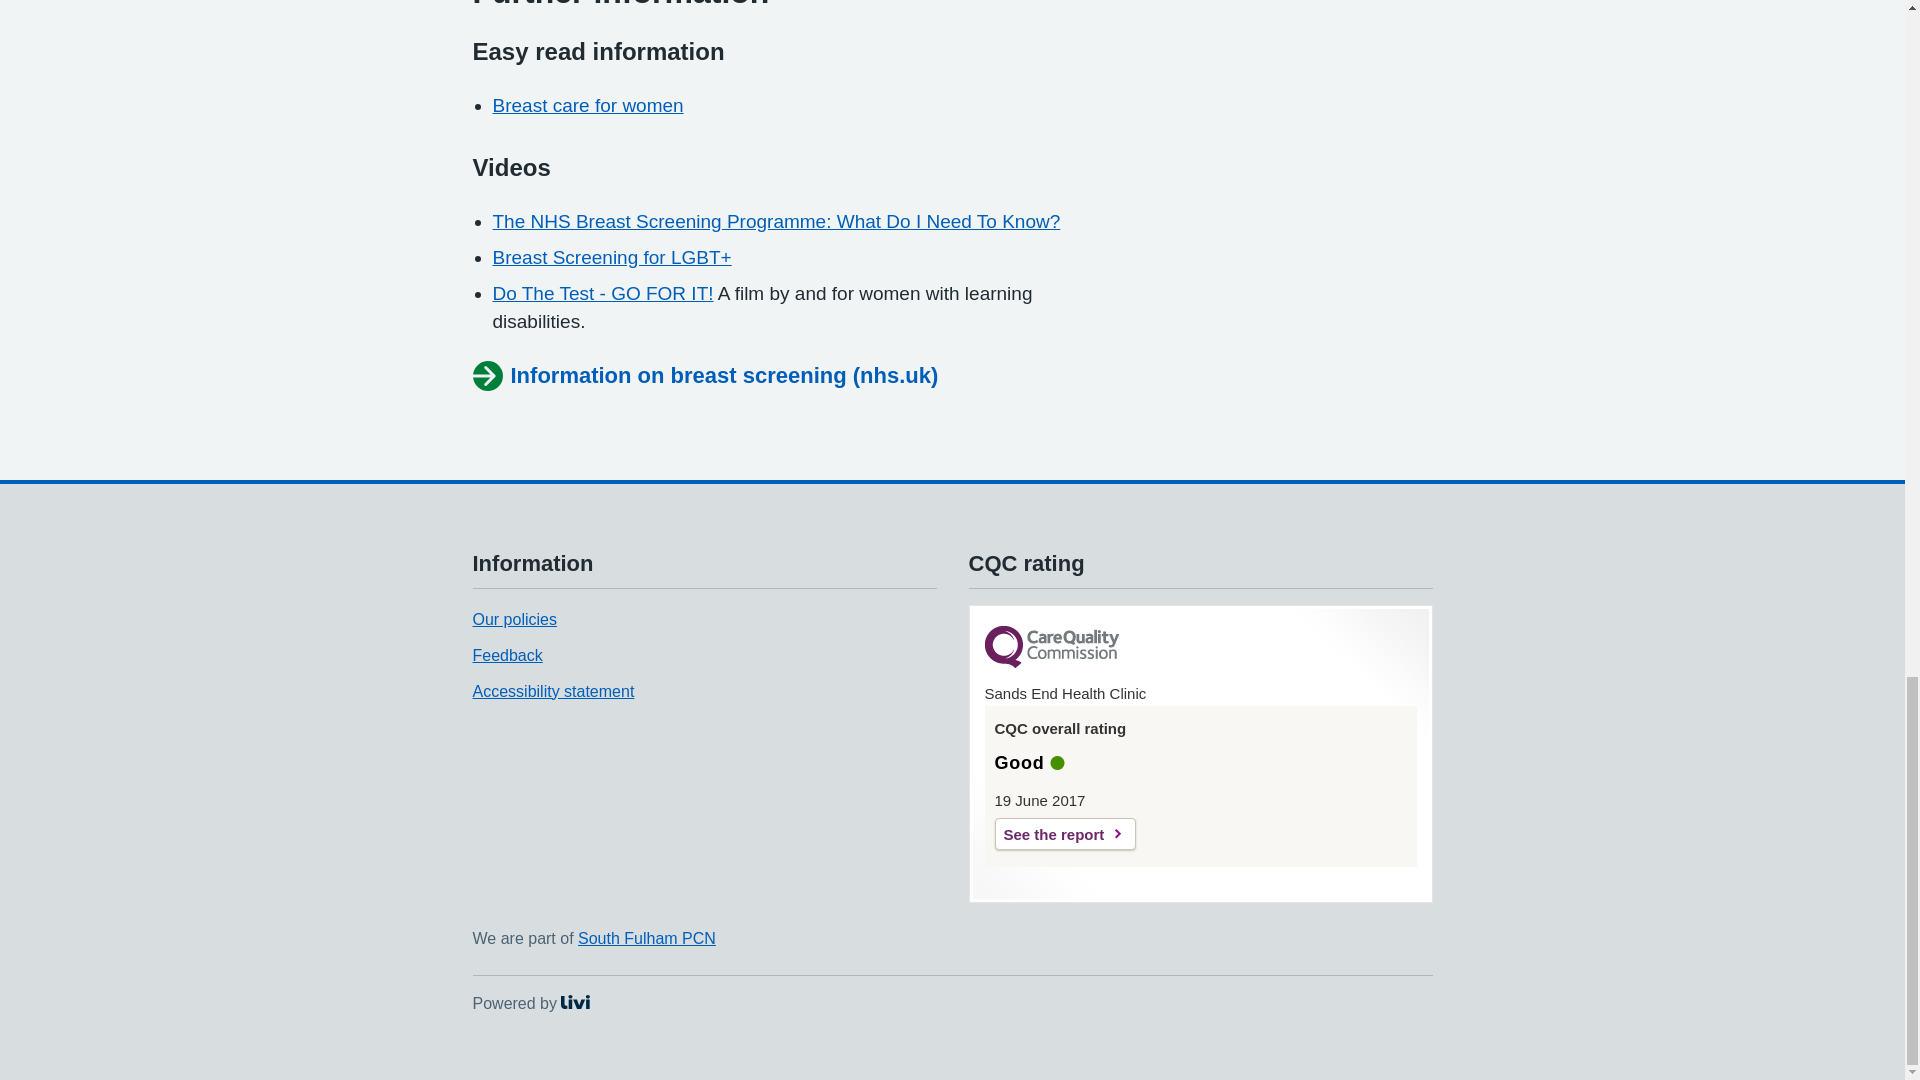 This screenshot has height=1080, width=1920. Describe the element at coordinates (587, 105) in the screenshot. I see `See the report` at that location.